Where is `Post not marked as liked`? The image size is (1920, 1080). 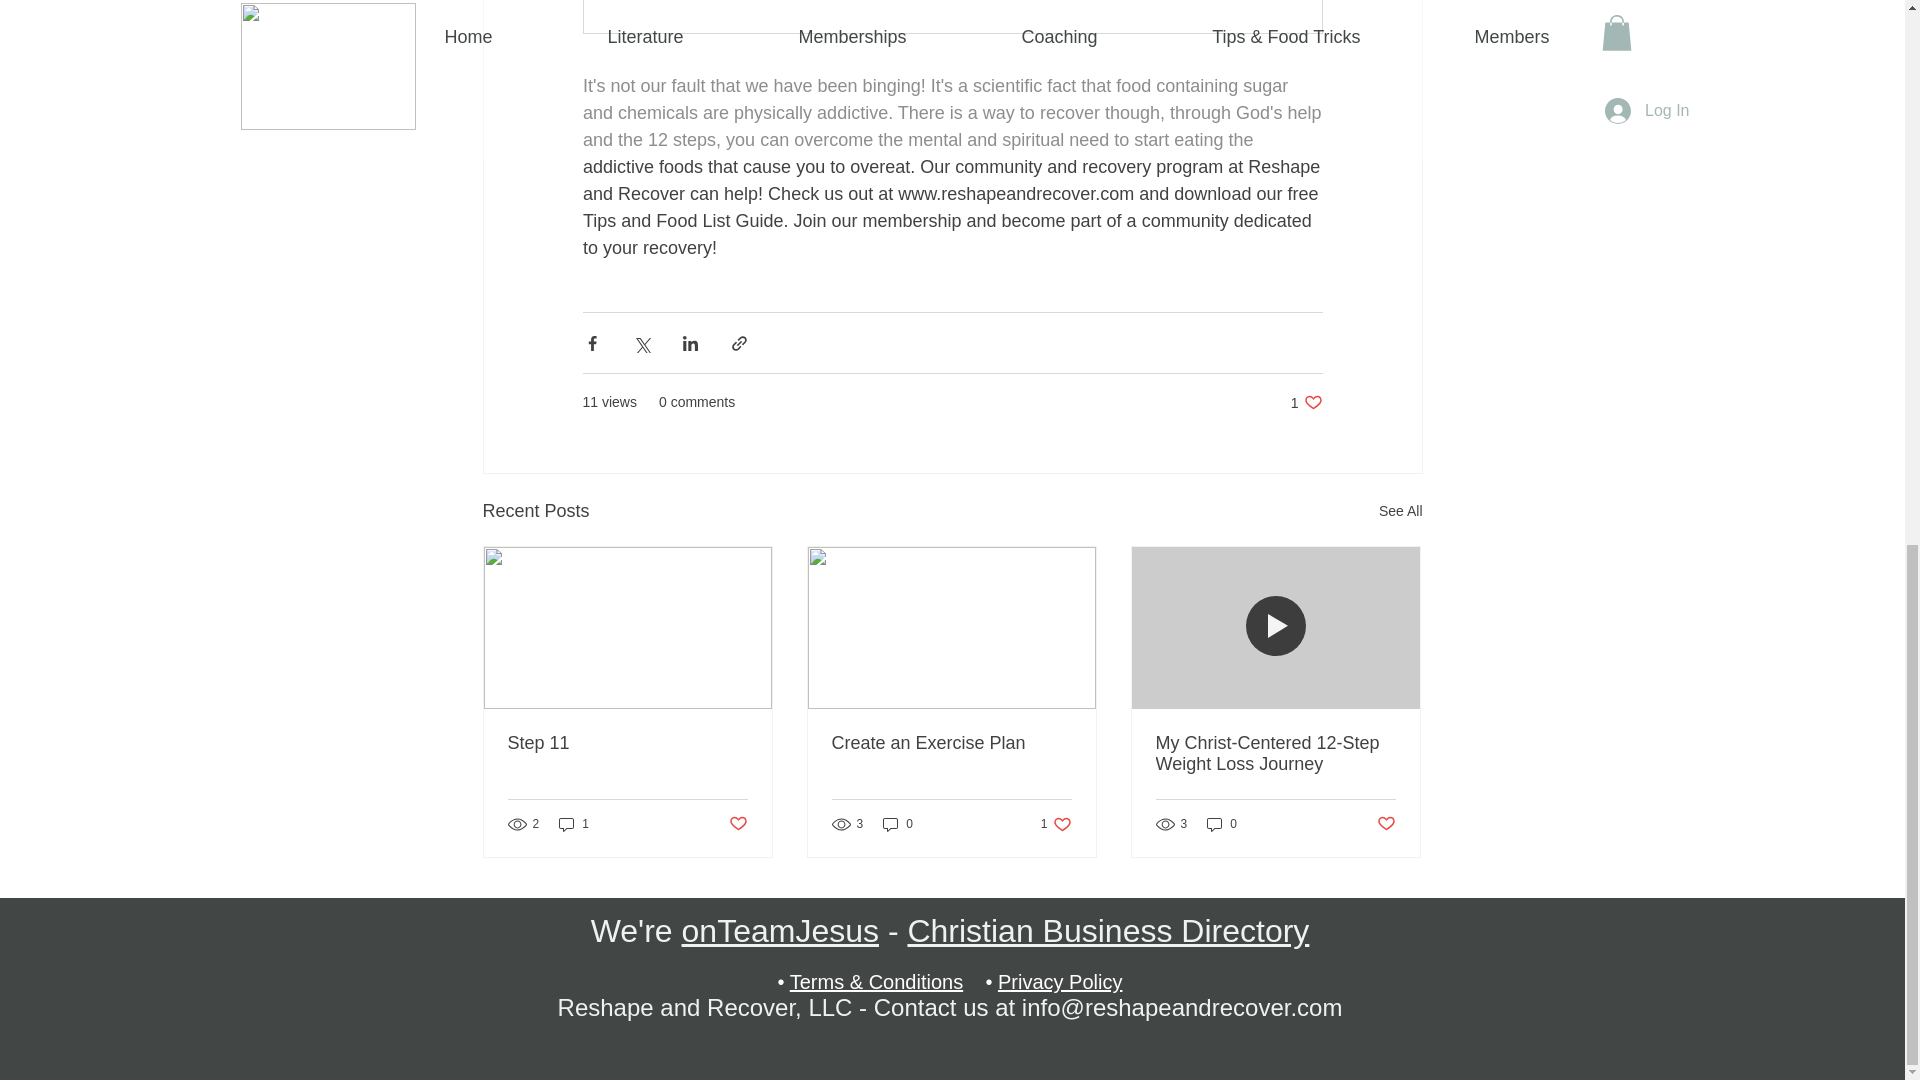 Post not marked as liked is located at coordinates (628, 743).